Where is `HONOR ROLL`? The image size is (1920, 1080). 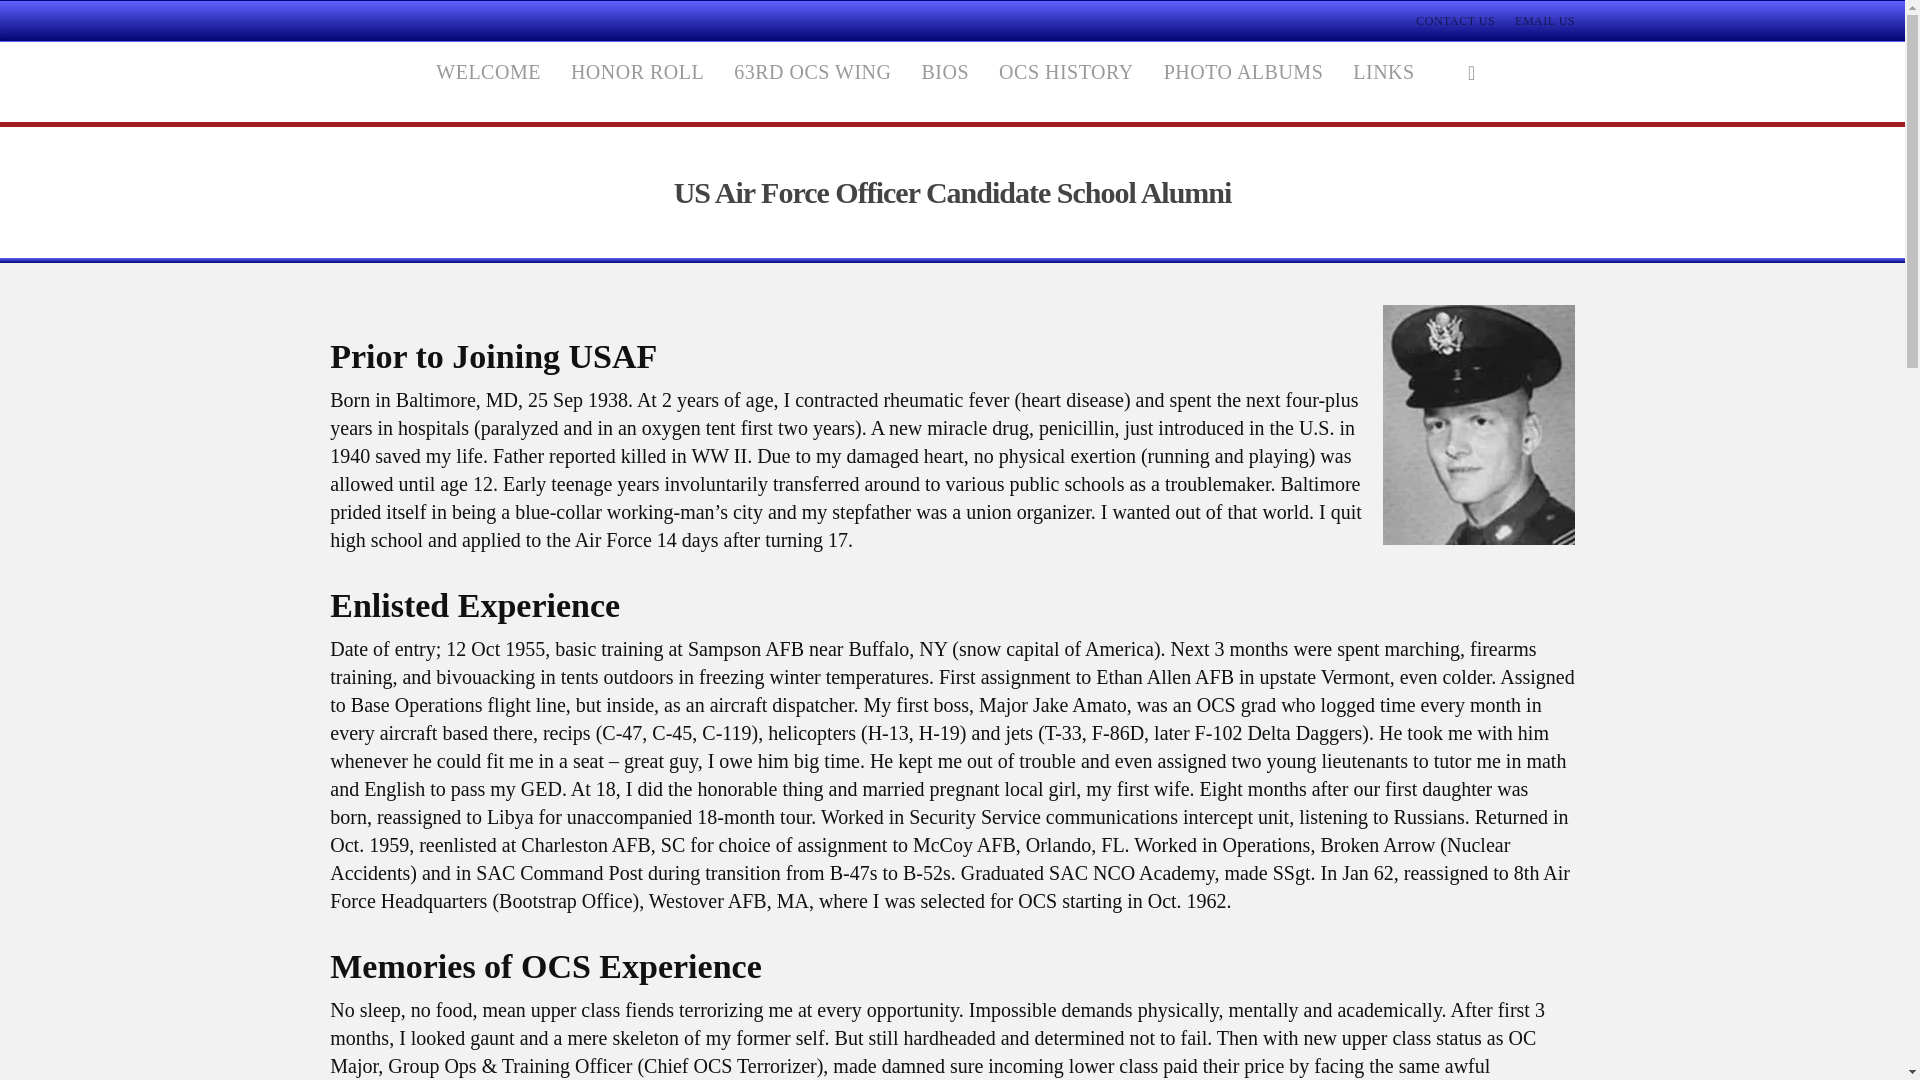 HONOR ROLL is located at coordinates (637, 82).